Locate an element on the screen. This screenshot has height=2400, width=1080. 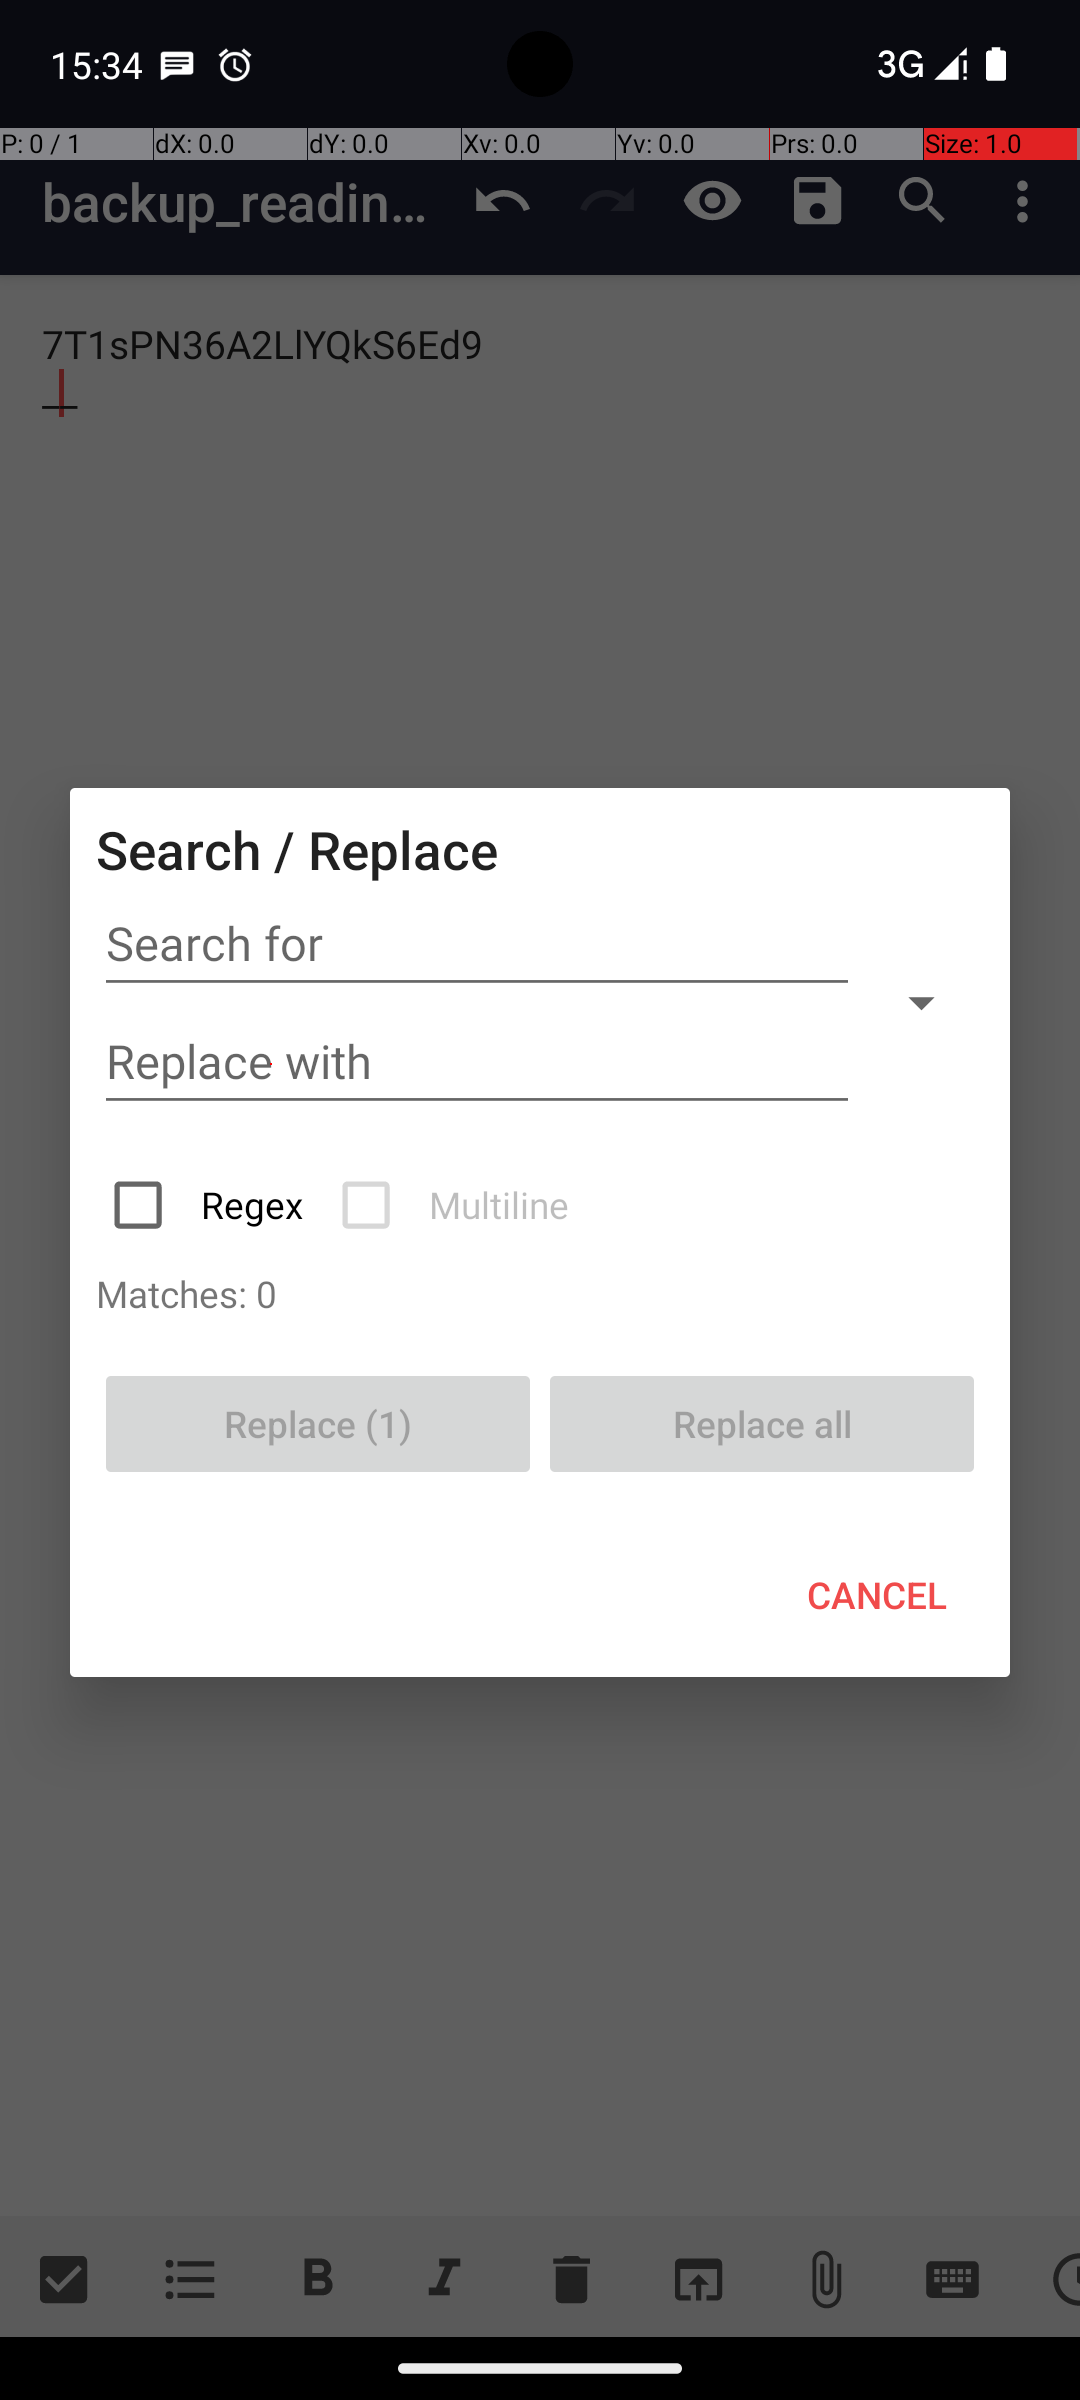
Multiline is located at coordinates (457, 1205).